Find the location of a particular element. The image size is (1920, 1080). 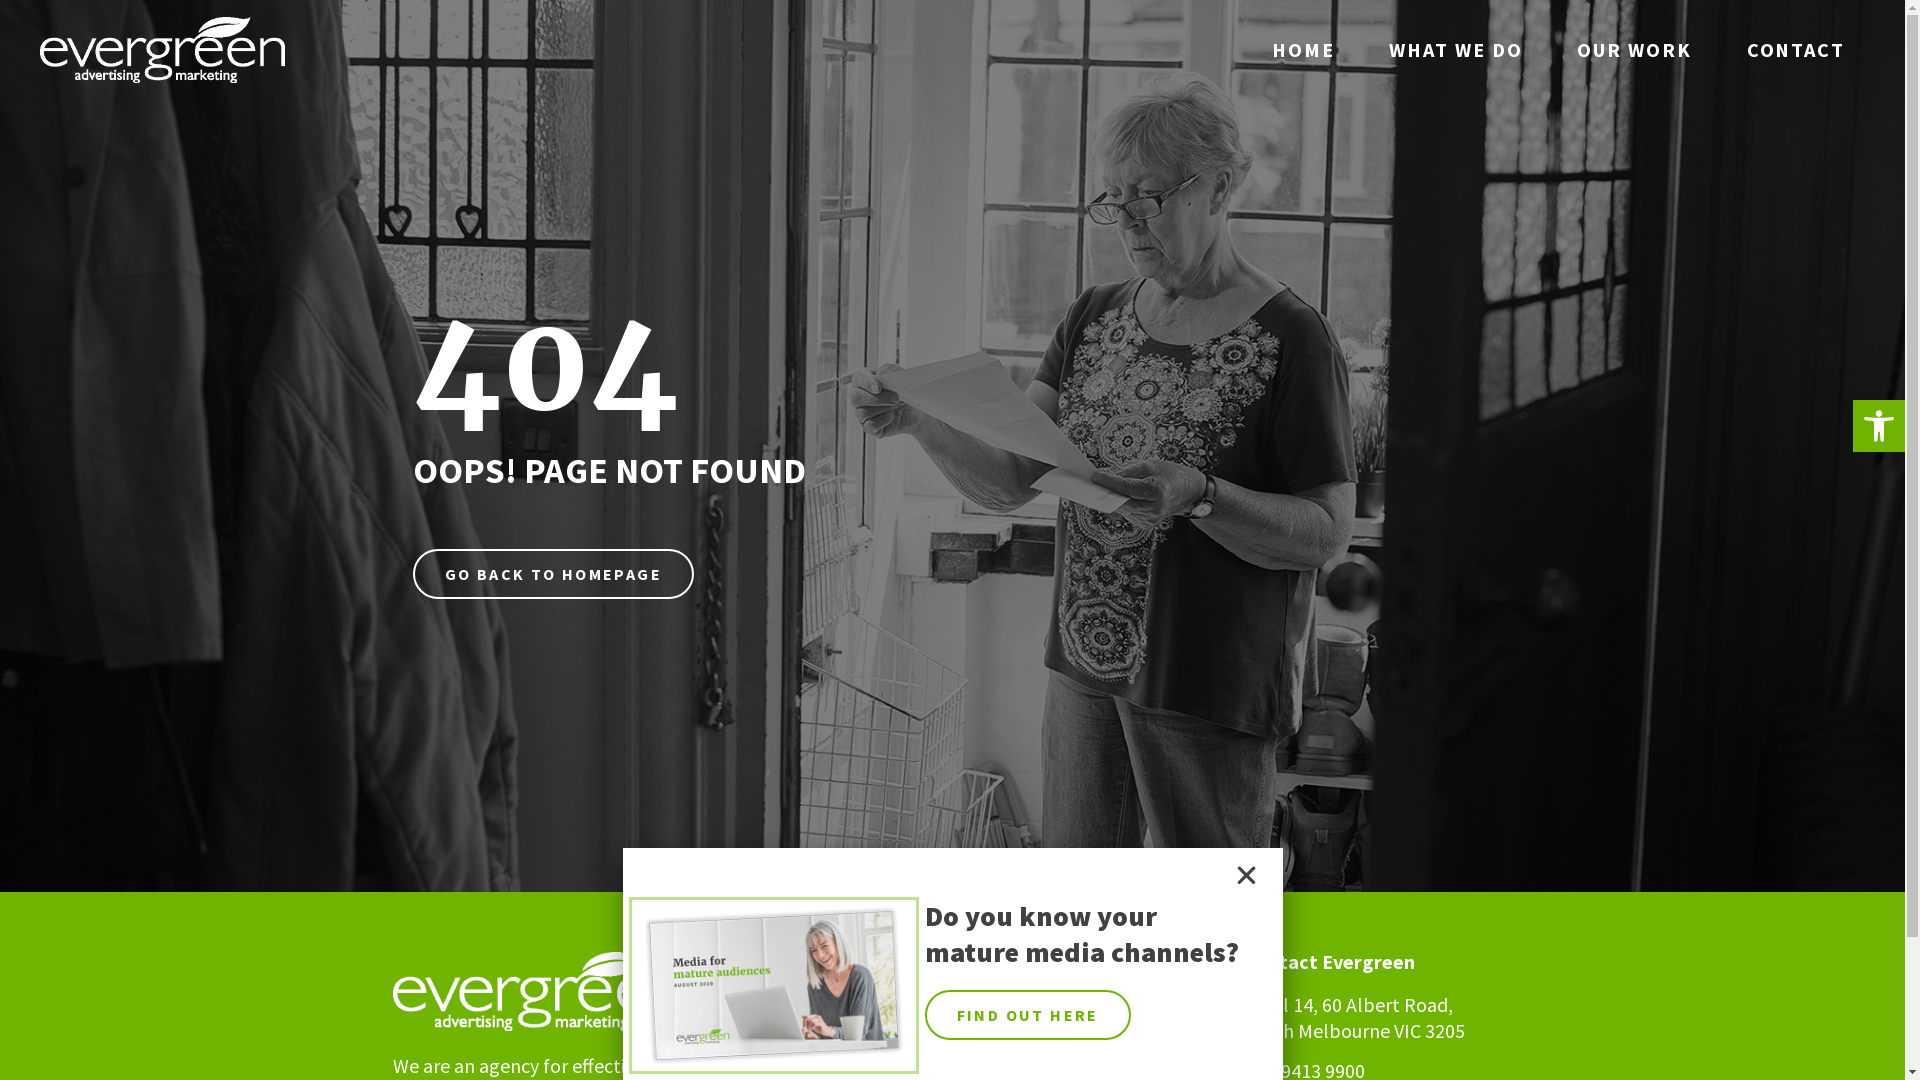

WHAT WE DO is located at coordinates (1456, 50).